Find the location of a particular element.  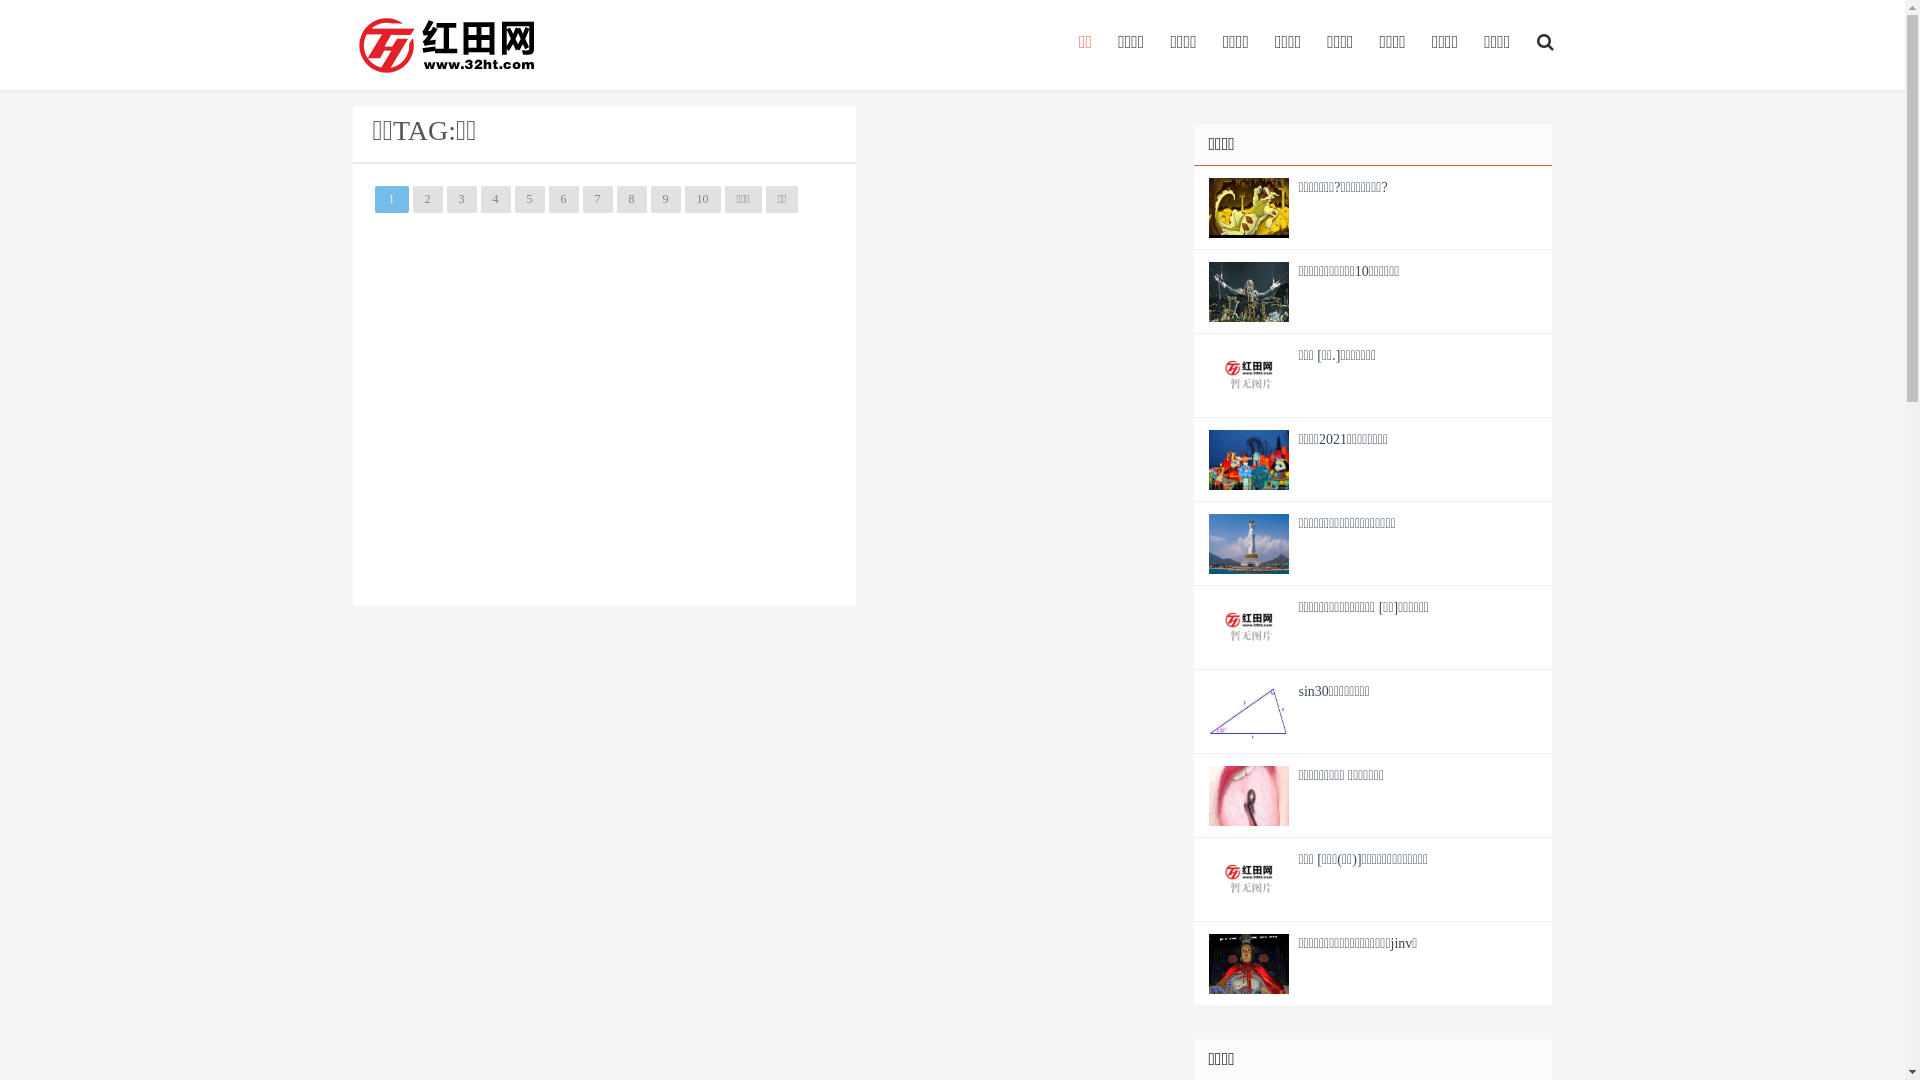

10 is located at coordinates (702, 200).